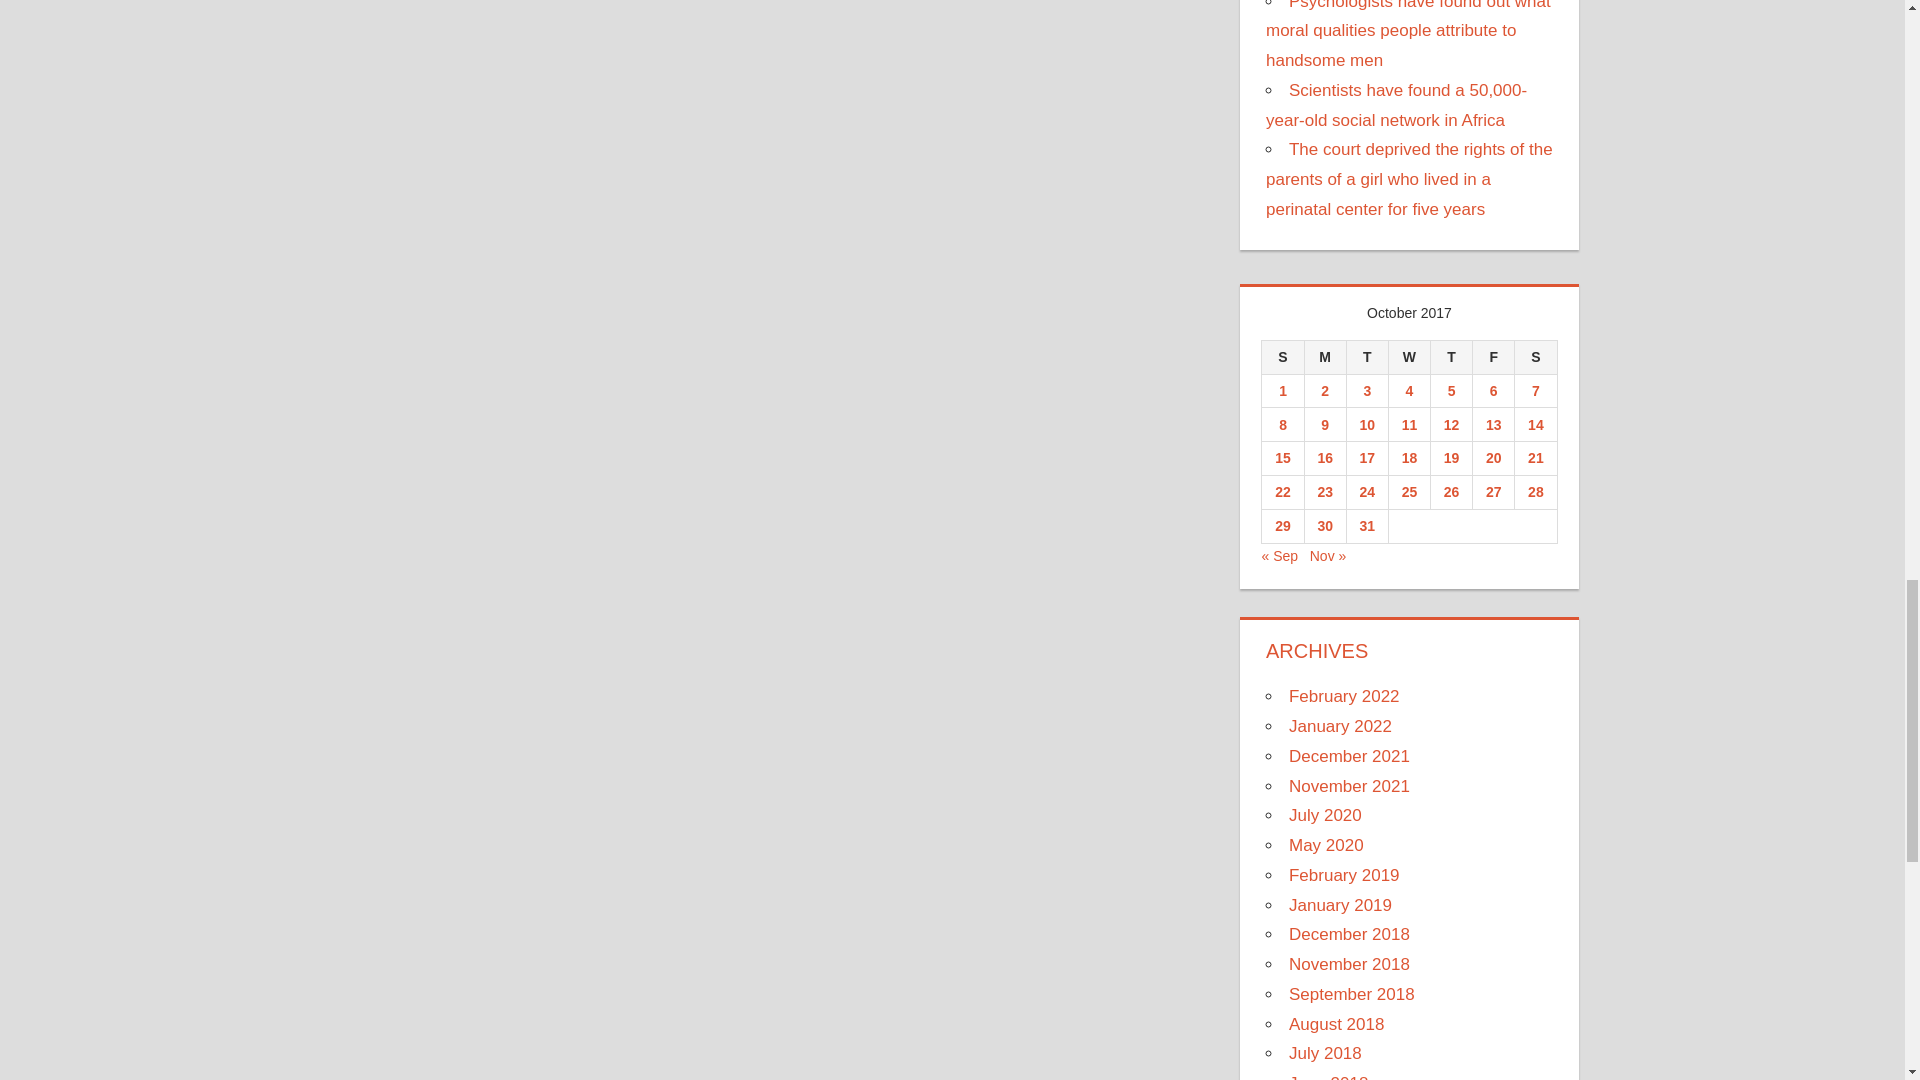 The image size is (1920, 1080). I want to click on Wednesday, so click(1409, 356).